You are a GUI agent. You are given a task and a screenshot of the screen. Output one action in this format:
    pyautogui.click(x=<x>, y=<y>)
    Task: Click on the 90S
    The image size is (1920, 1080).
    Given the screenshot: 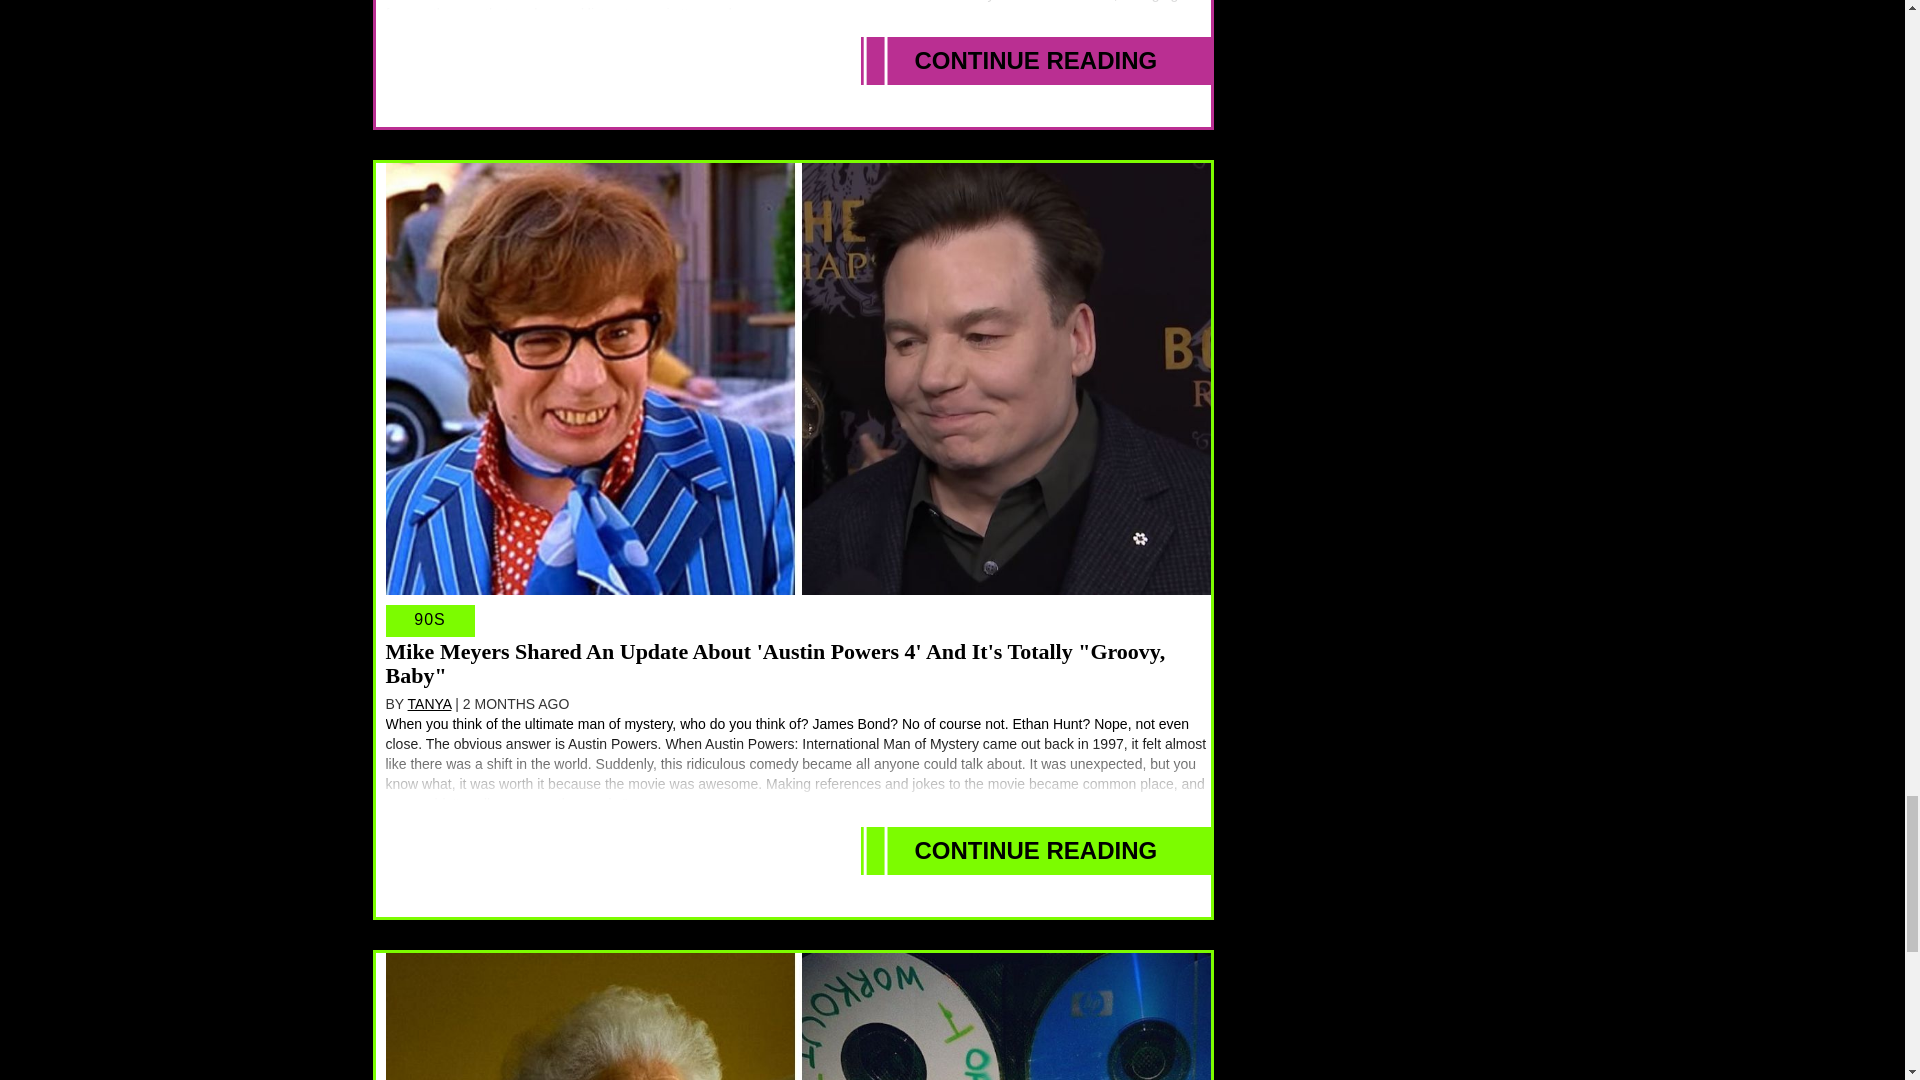 What is the action you would take?
    pyautogui.click(x=430, y=620)
    